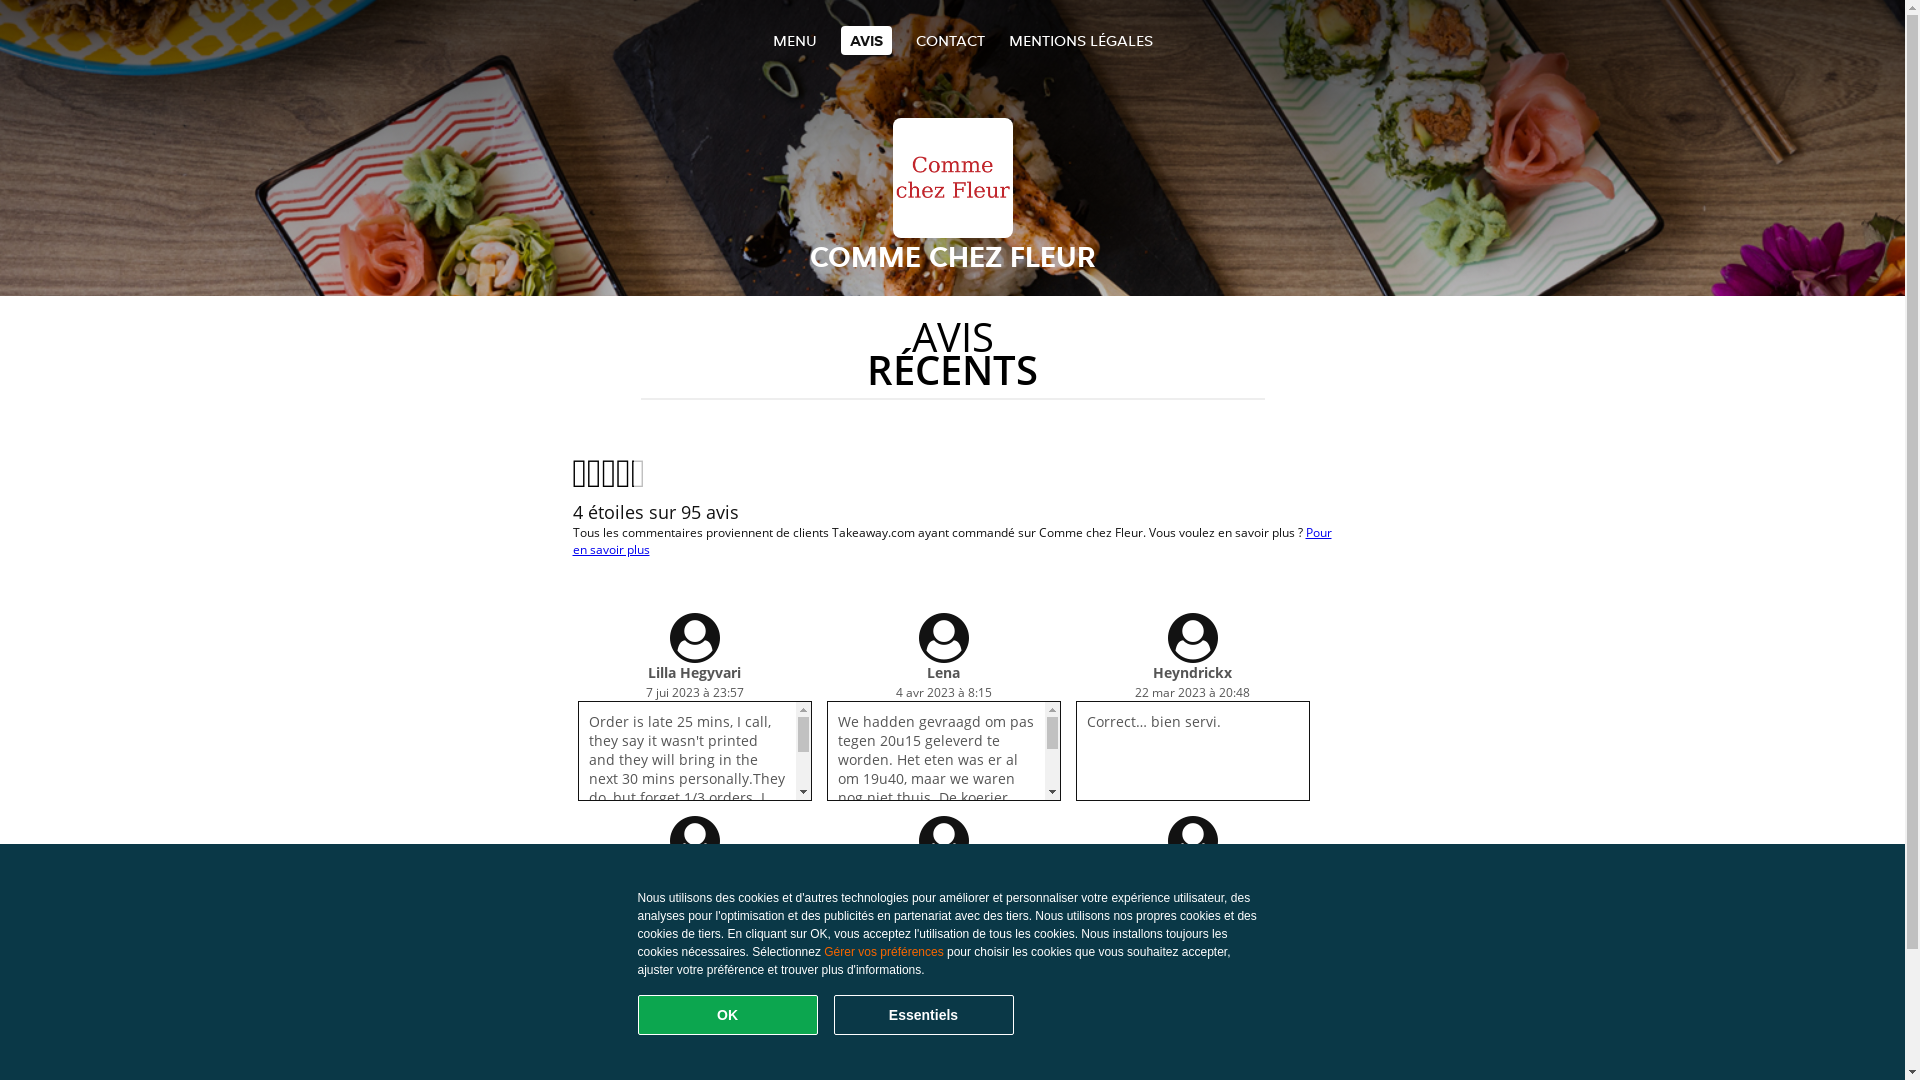 This screenshot has height=1080, width=1920. What do you see at coordinates (728, 1015) in the screenshot?
I see `OK` at bounding box center [728, 1015].